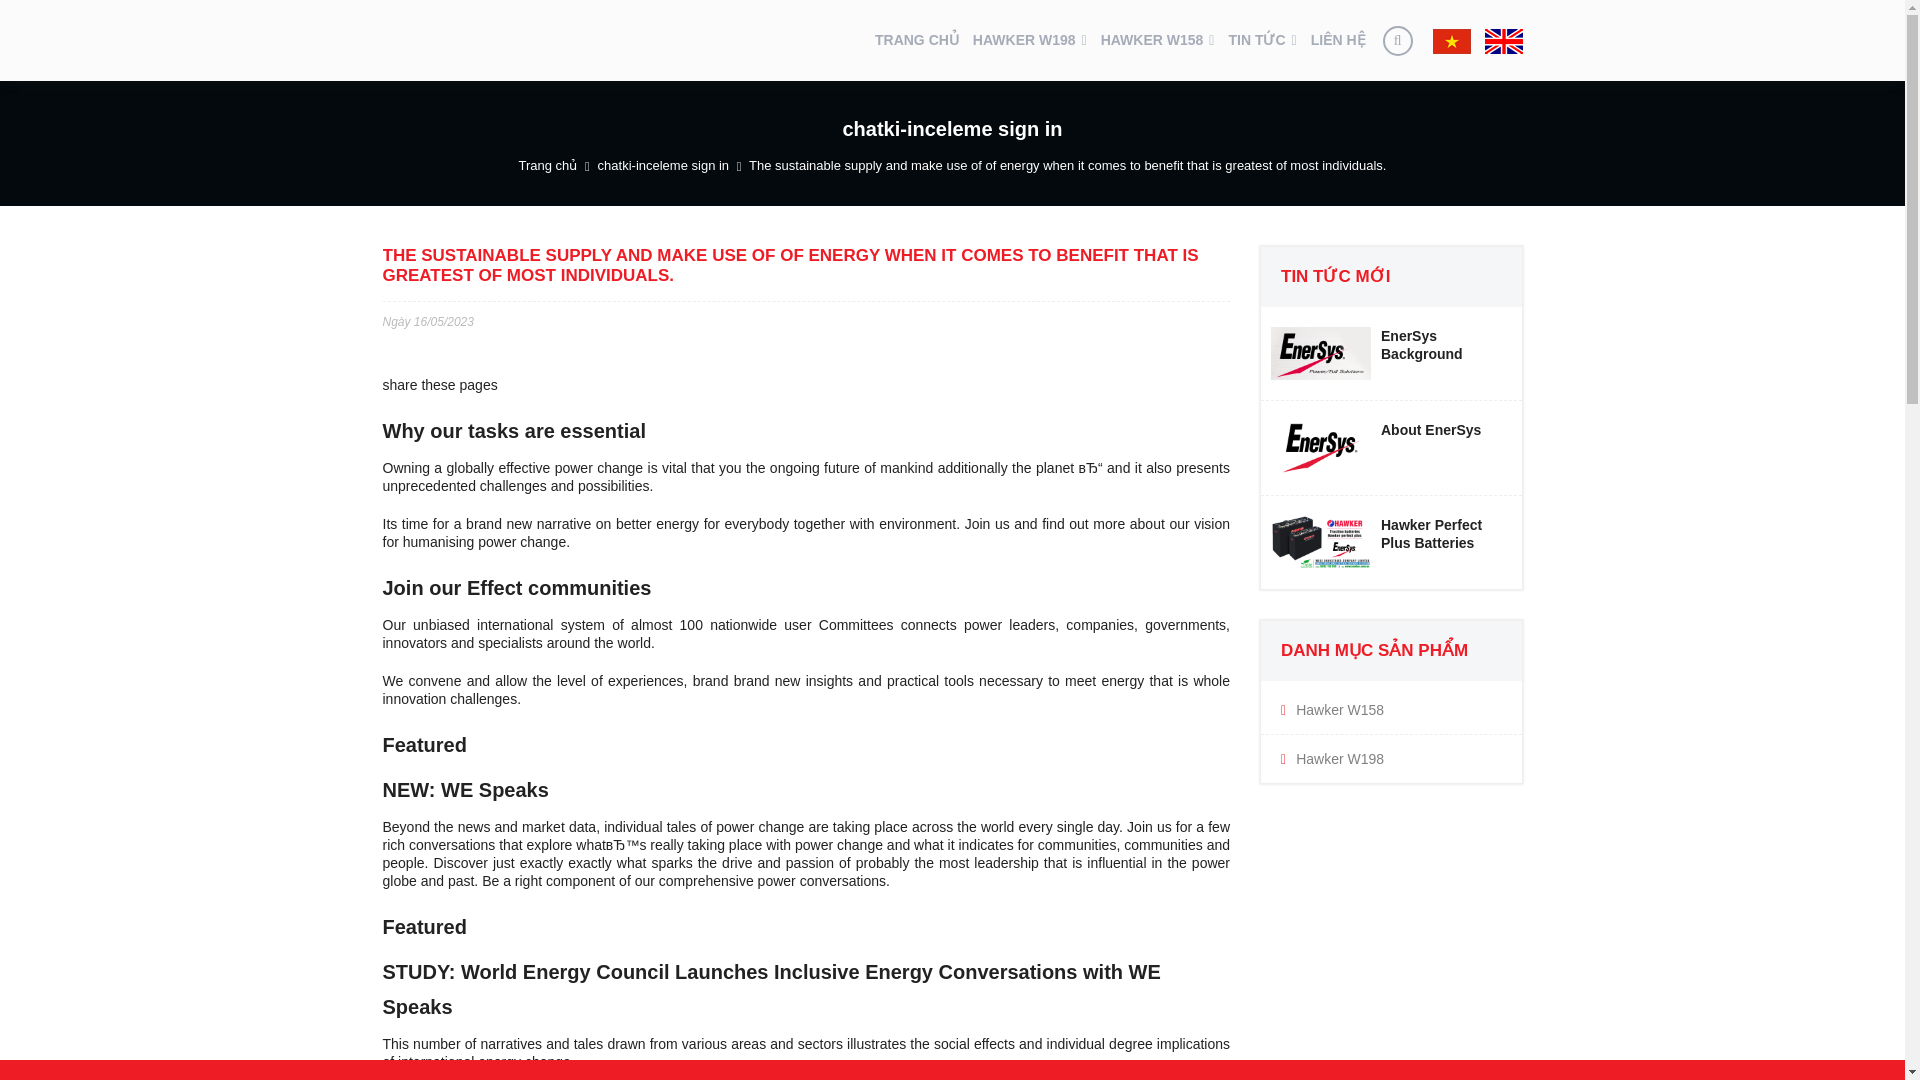 The image size is (1920, 1080). What do you see at coordinates (1392, 448) in the screenshot?
I see `About EnerSys` at bounding box center [1392, 448].